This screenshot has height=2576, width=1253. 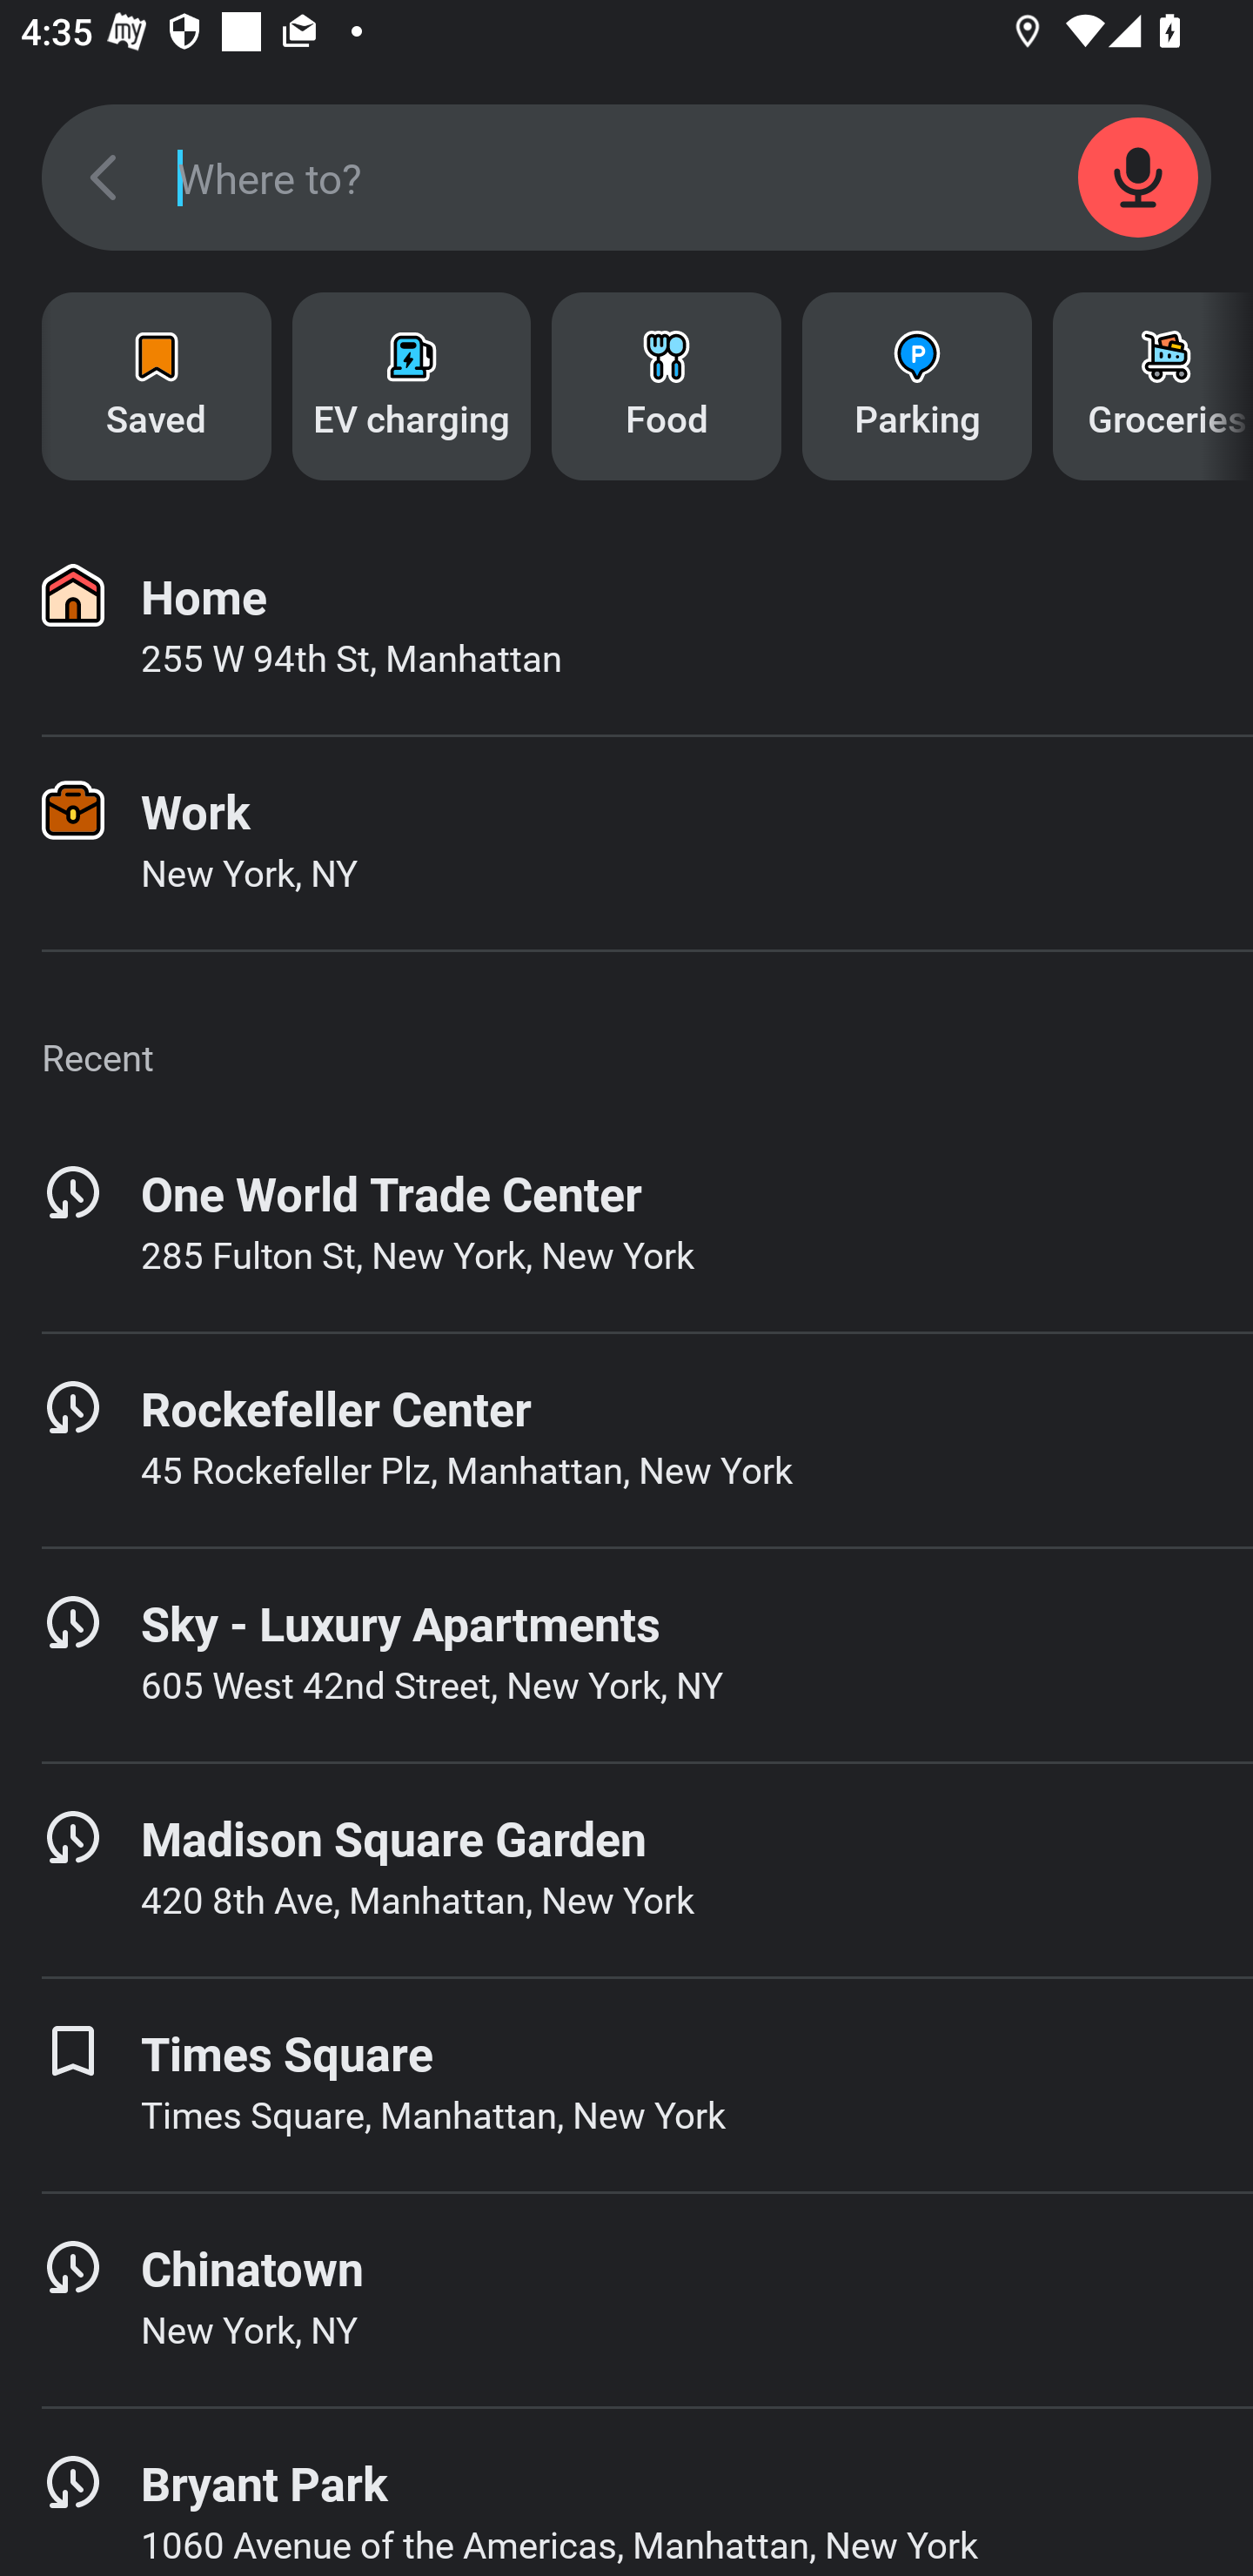 I want to click on Saved, so click(x=157, y=386).